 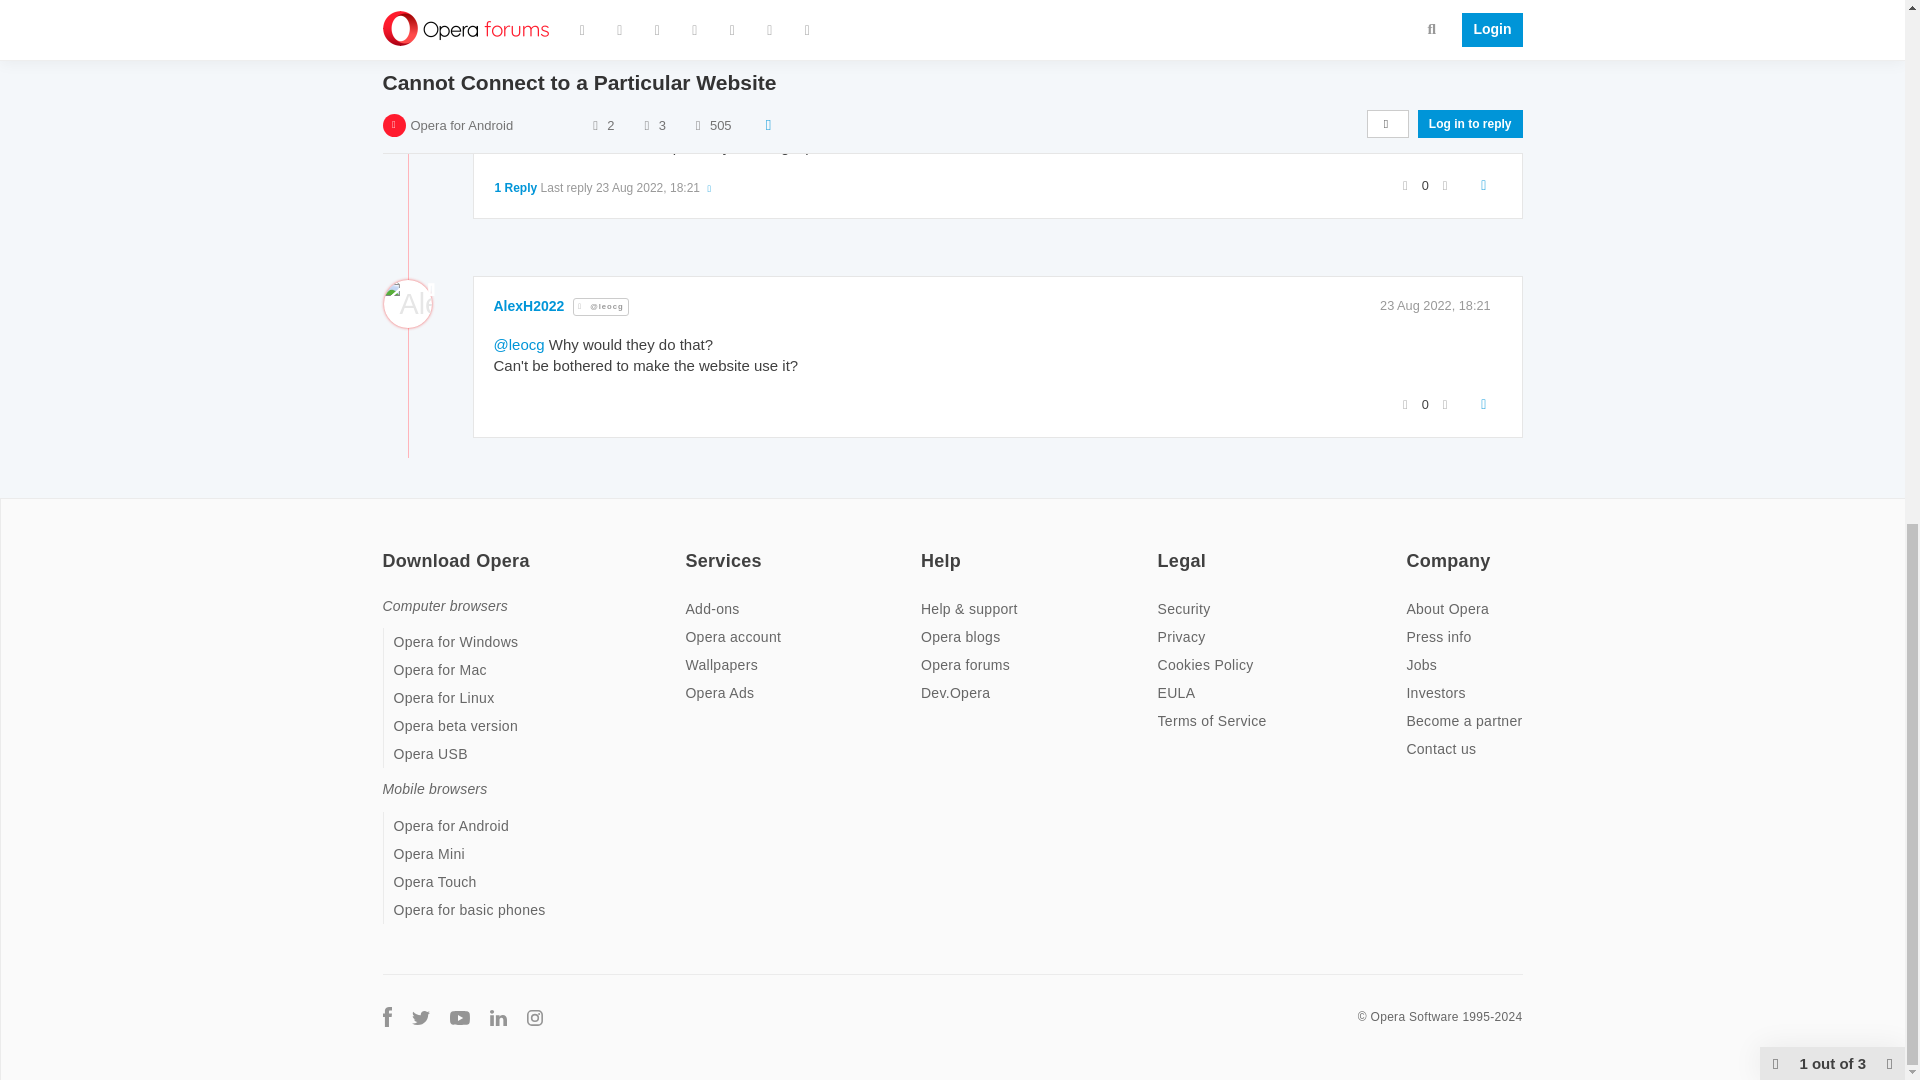 I want to click on on, so click(x=1163, y=548).